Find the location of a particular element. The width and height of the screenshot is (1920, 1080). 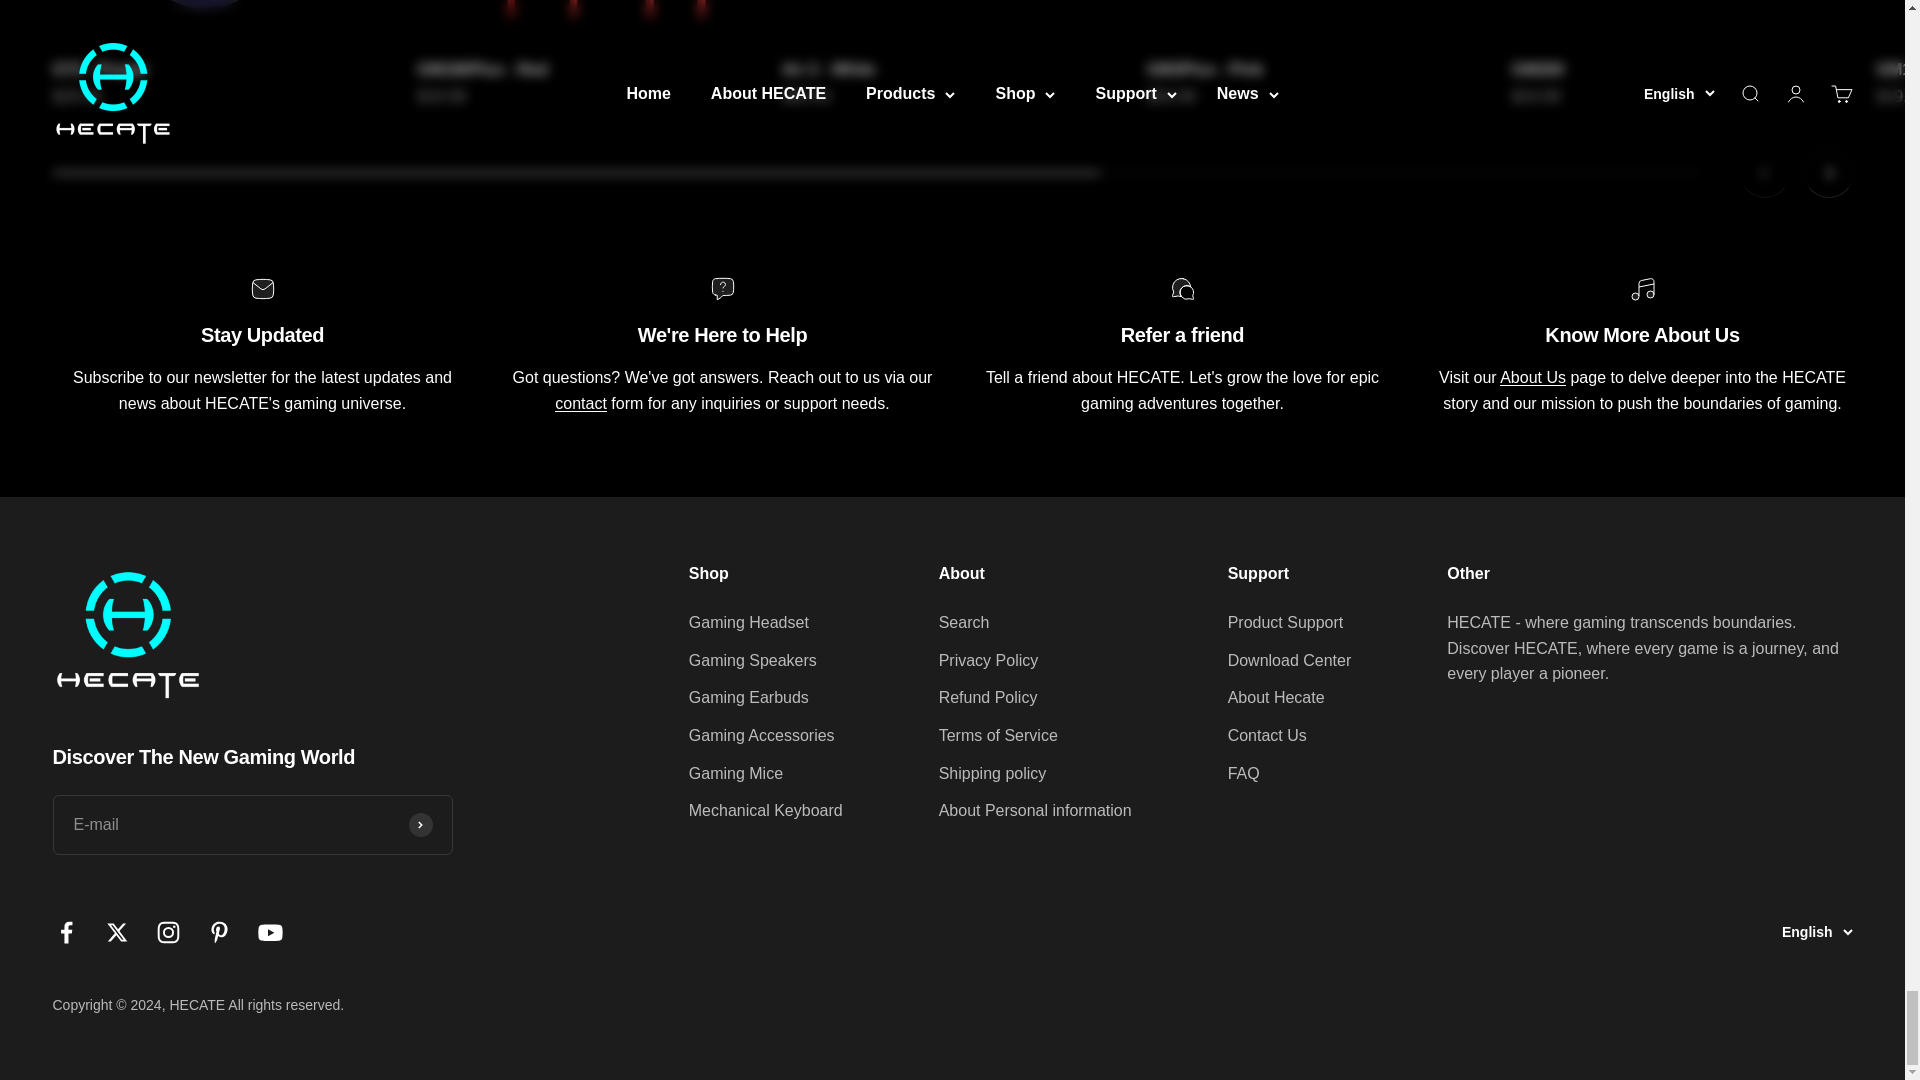

About Us is located at coordinates (952, 172).